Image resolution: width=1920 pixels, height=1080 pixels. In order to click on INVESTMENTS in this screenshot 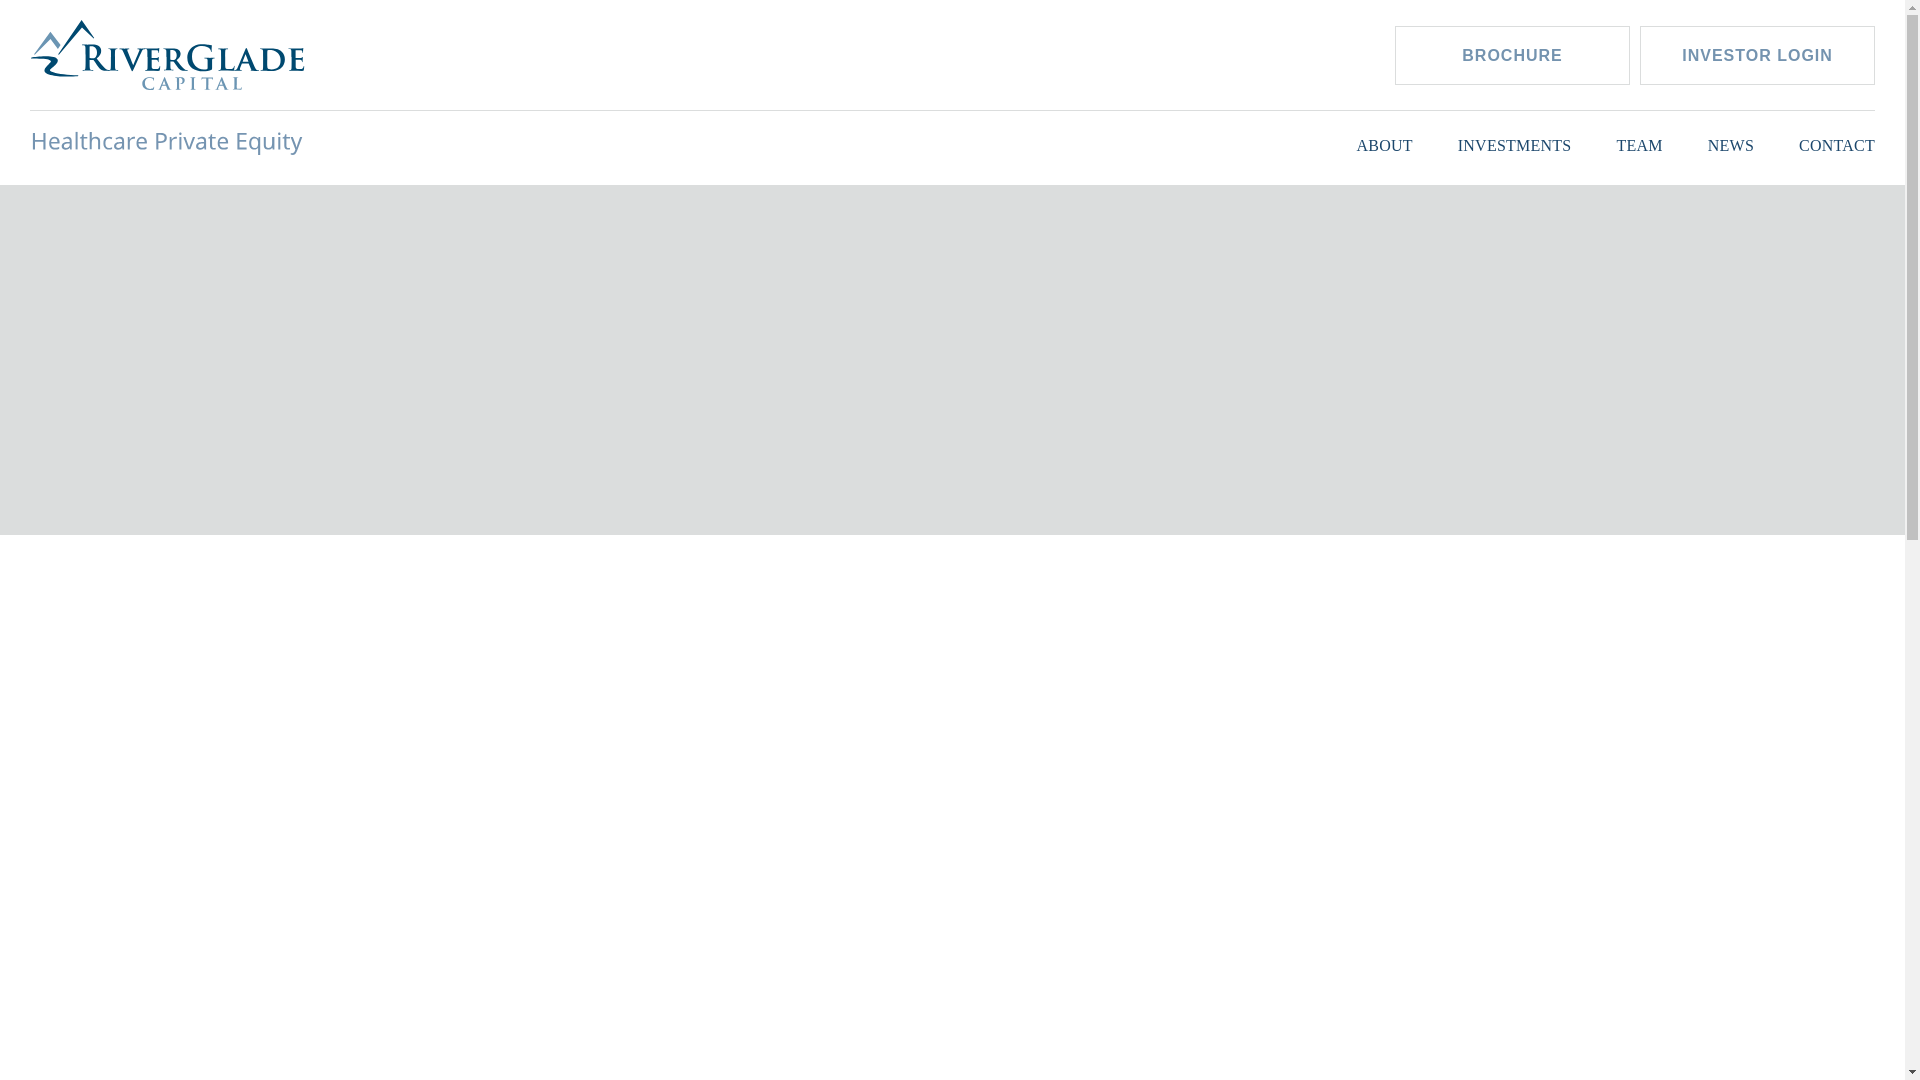, I will do `click(1514, 142)`.